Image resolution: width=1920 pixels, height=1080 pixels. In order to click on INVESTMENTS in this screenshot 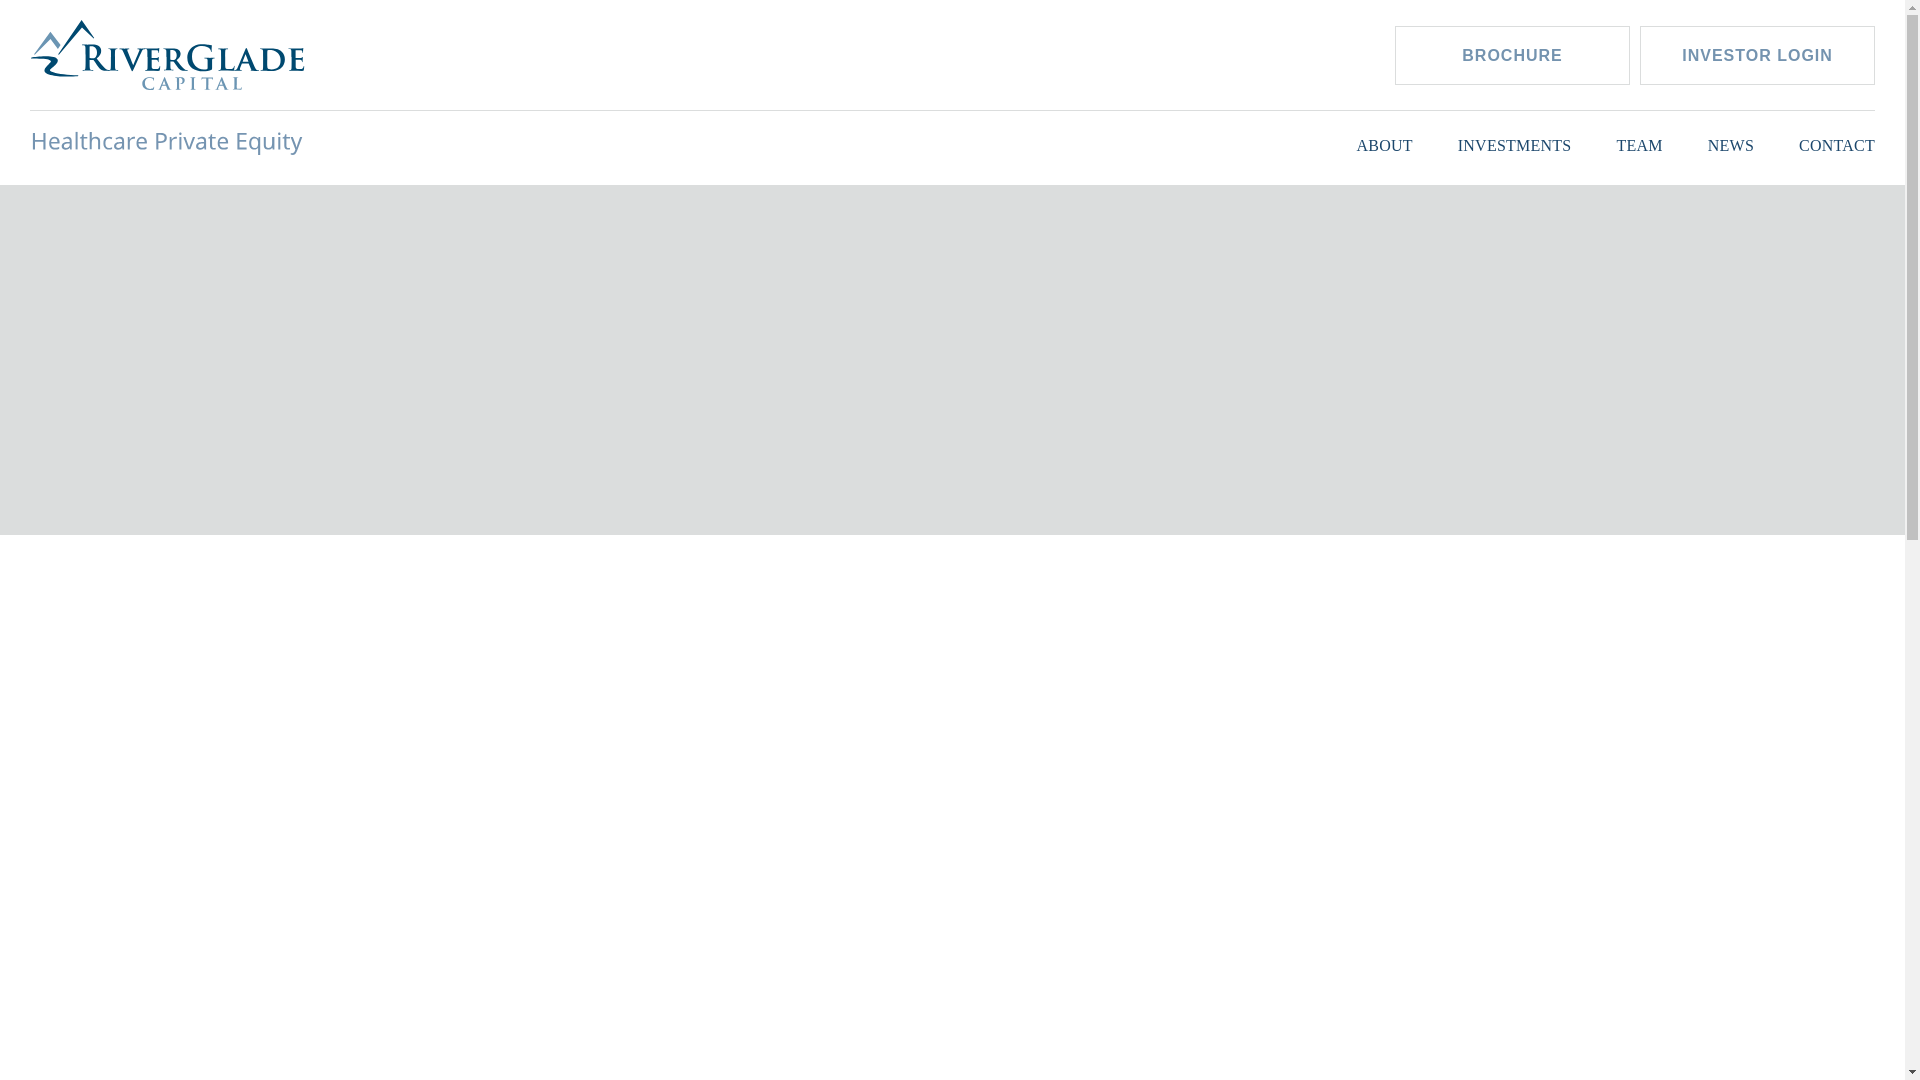, I will do `click(1514, 142)`.